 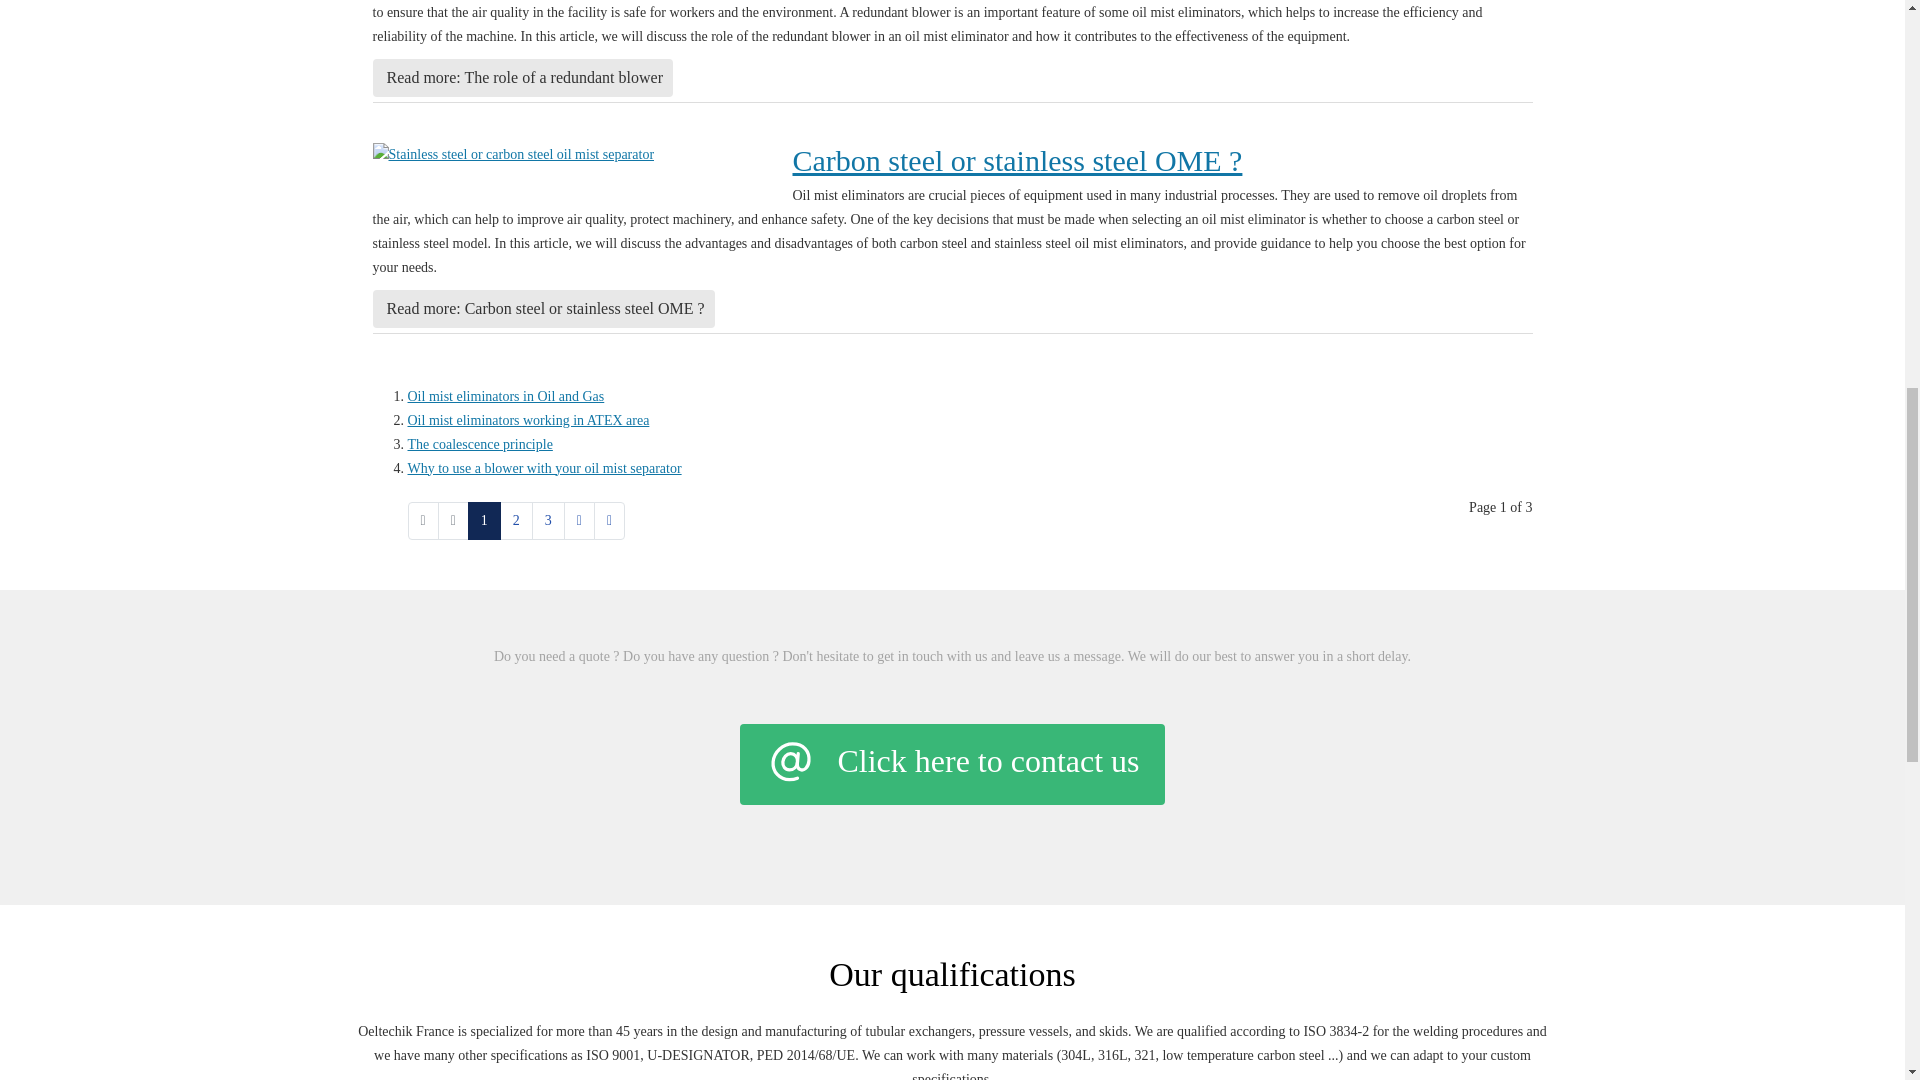 What do you see at coordinates (480, 444) in the screenshot?
I see `The coalescence principle` at bounding box center [480, 444].